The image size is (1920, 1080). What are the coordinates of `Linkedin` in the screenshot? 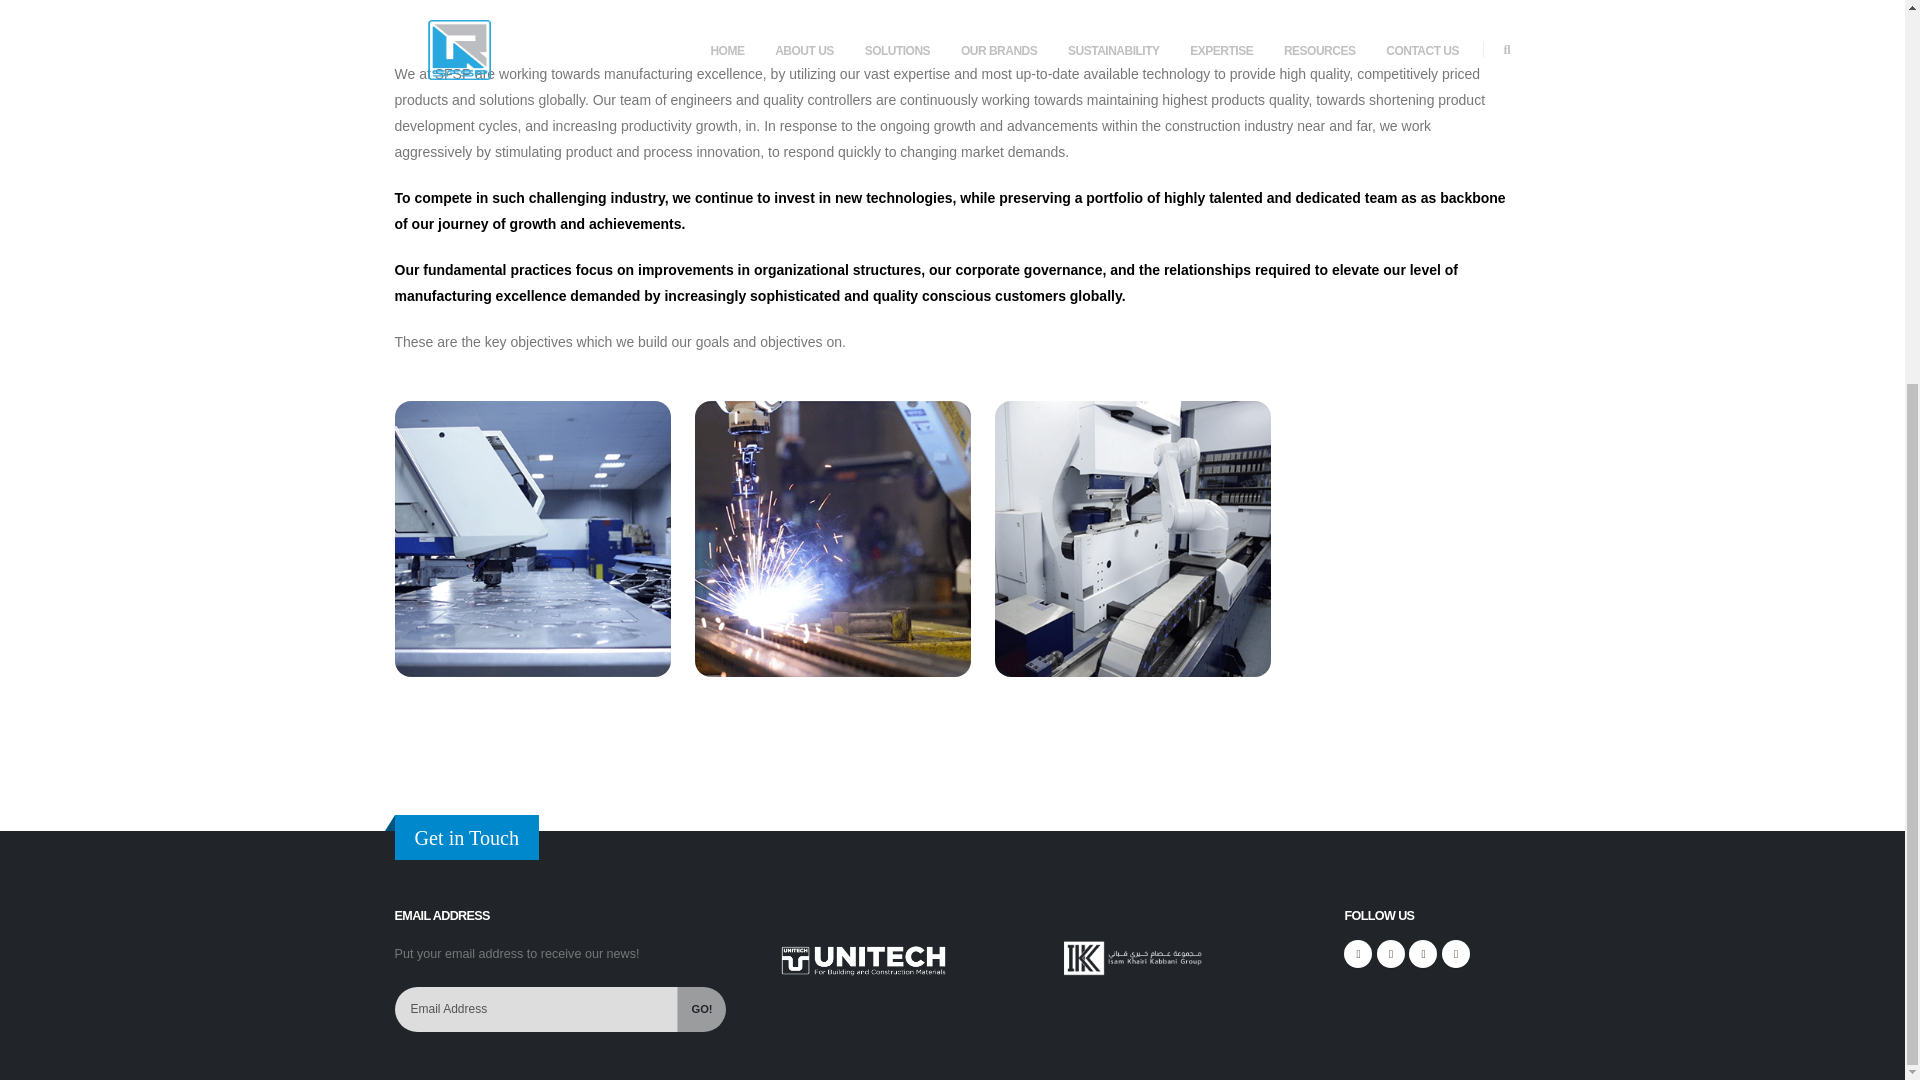 It's located at (1422, 953).